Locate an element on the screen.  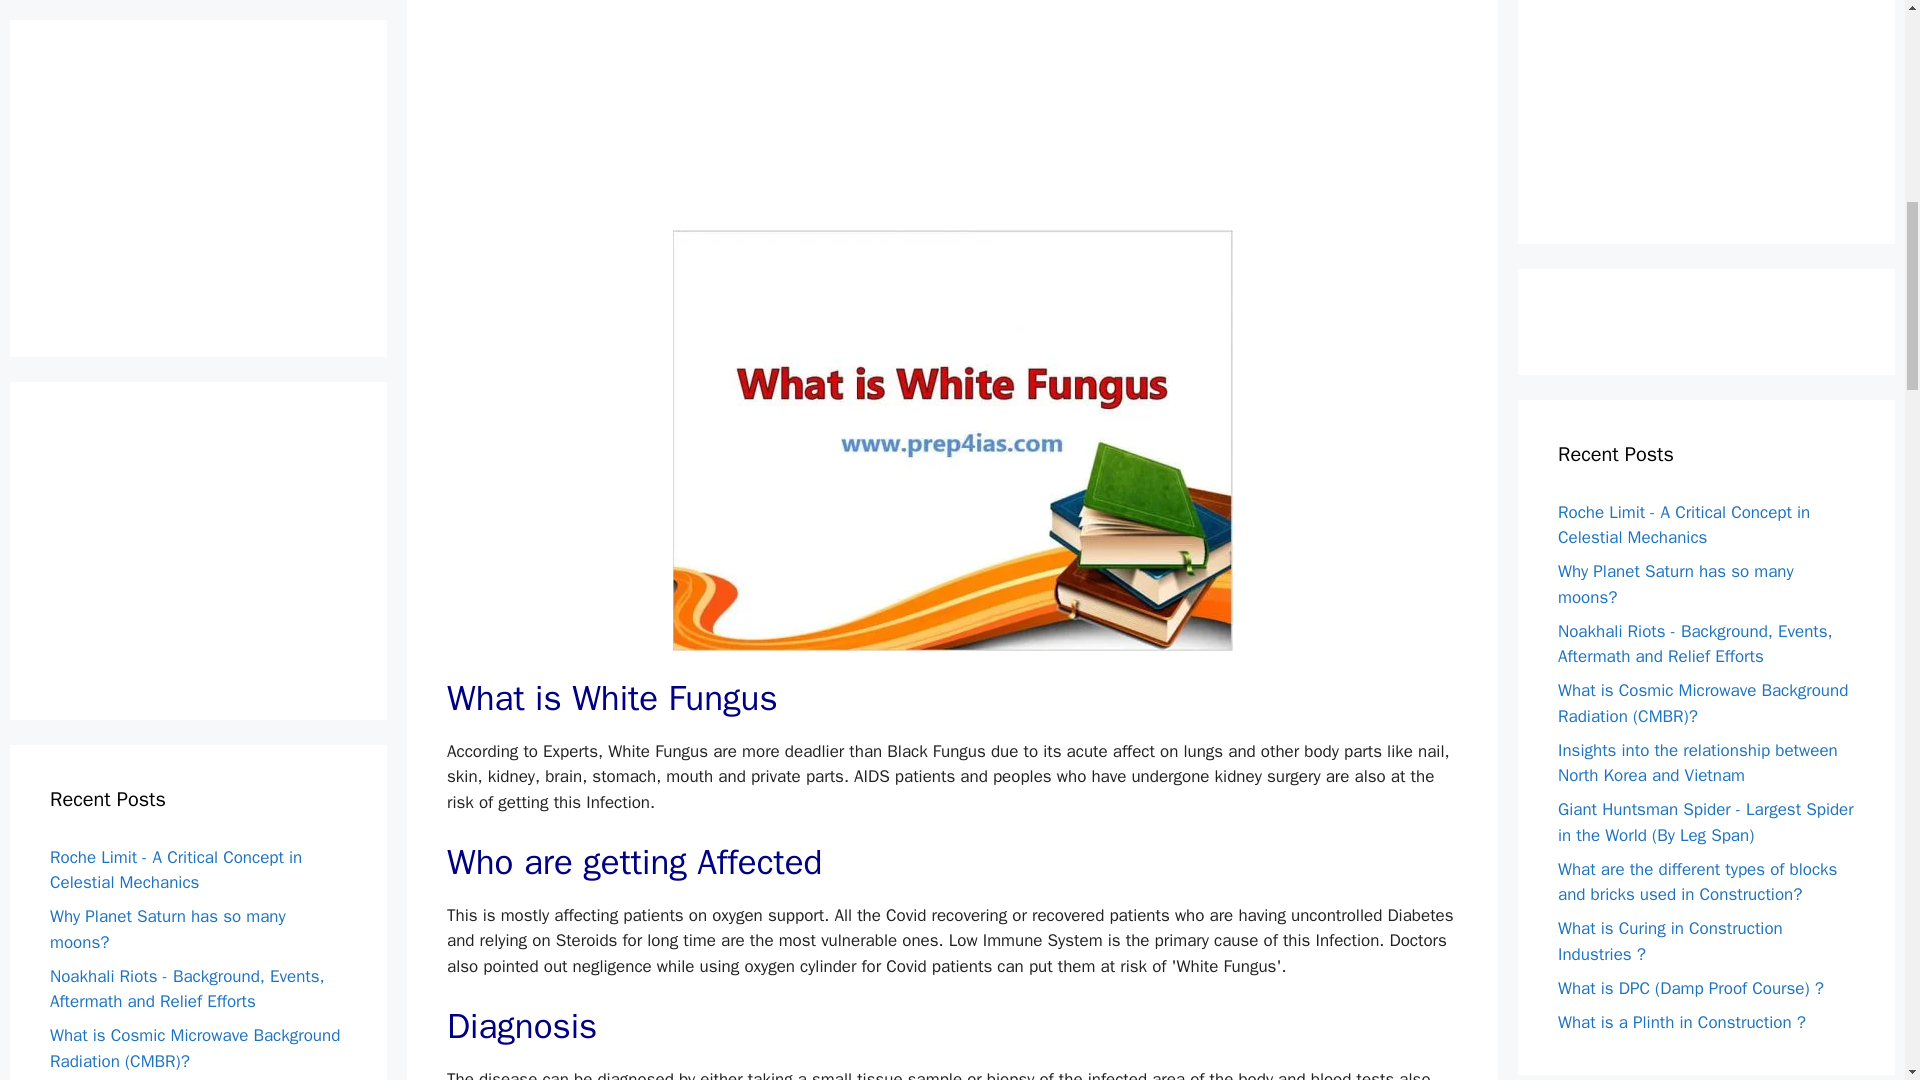
Why Planet Saturn has so many moons? is located at coordinates (168, 91).